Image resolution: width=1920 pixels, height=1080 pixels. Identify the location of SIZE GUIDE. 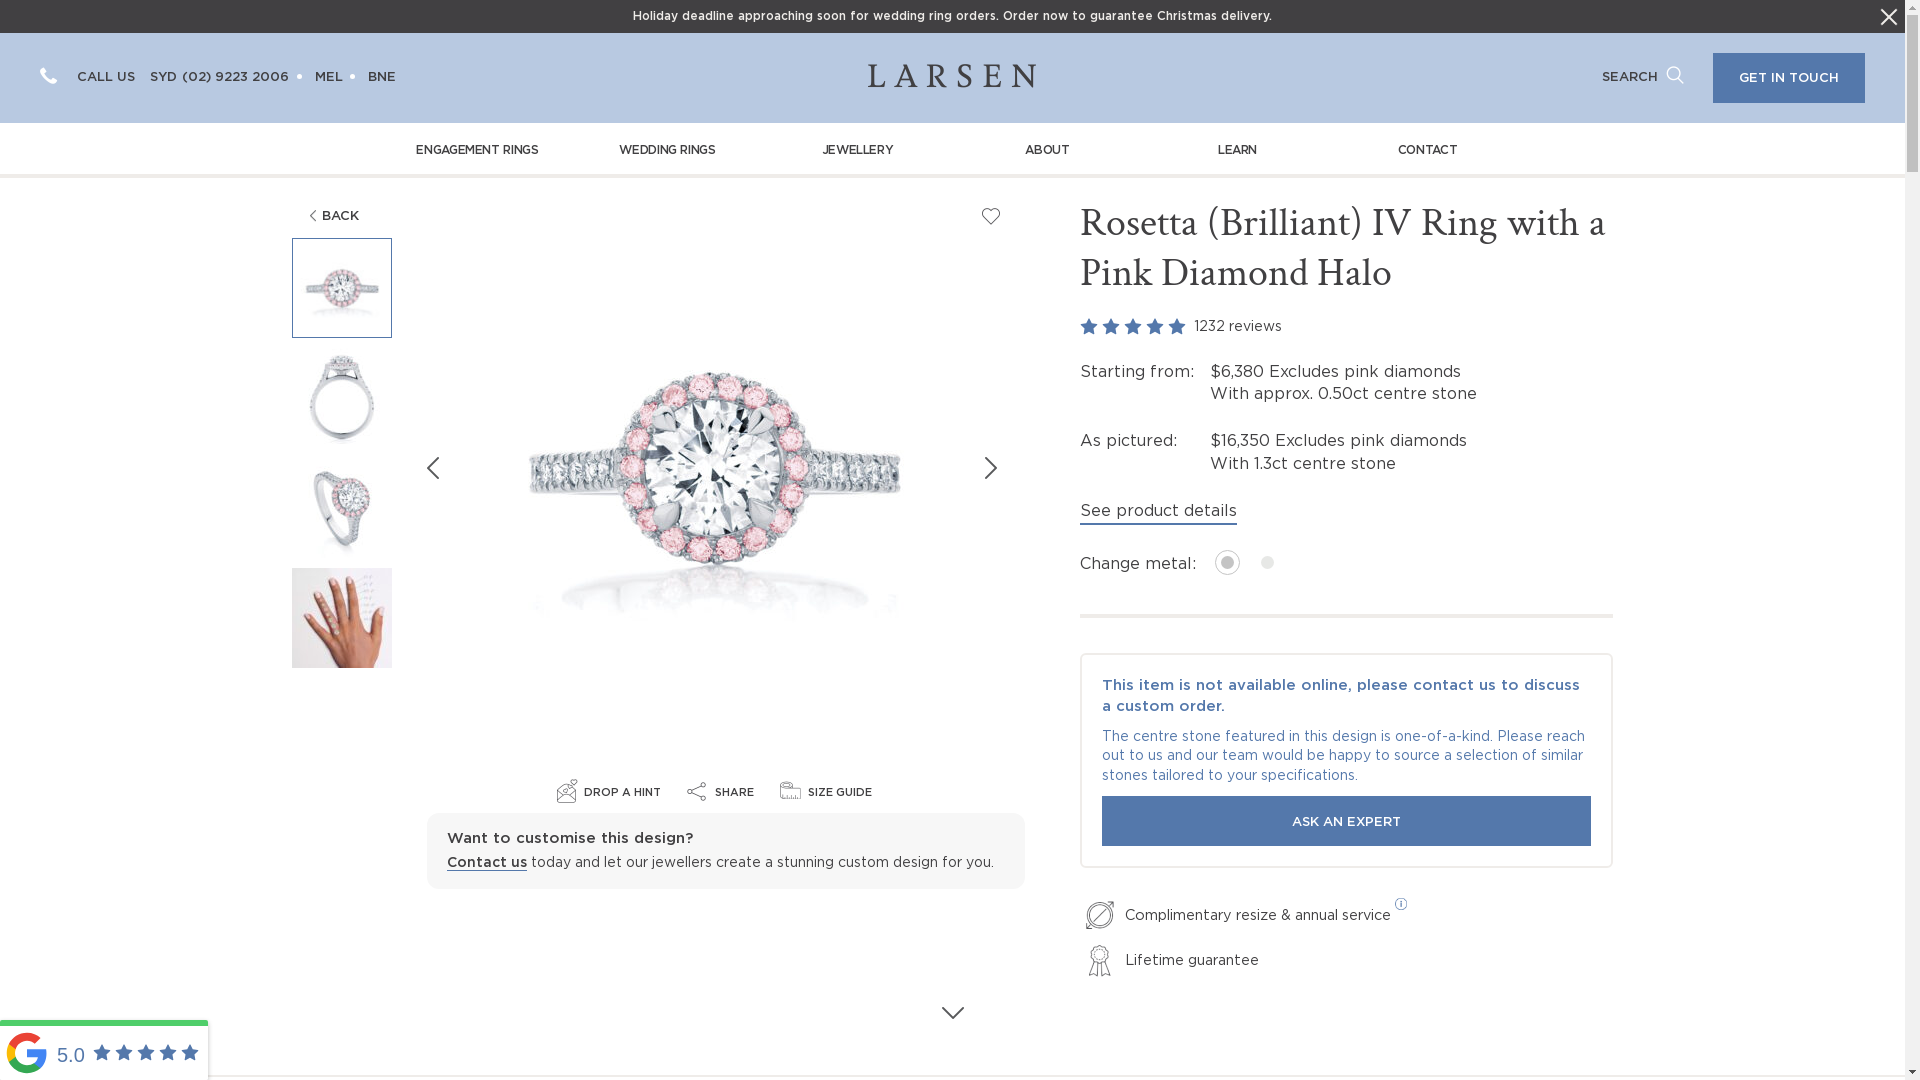
(825, 790).